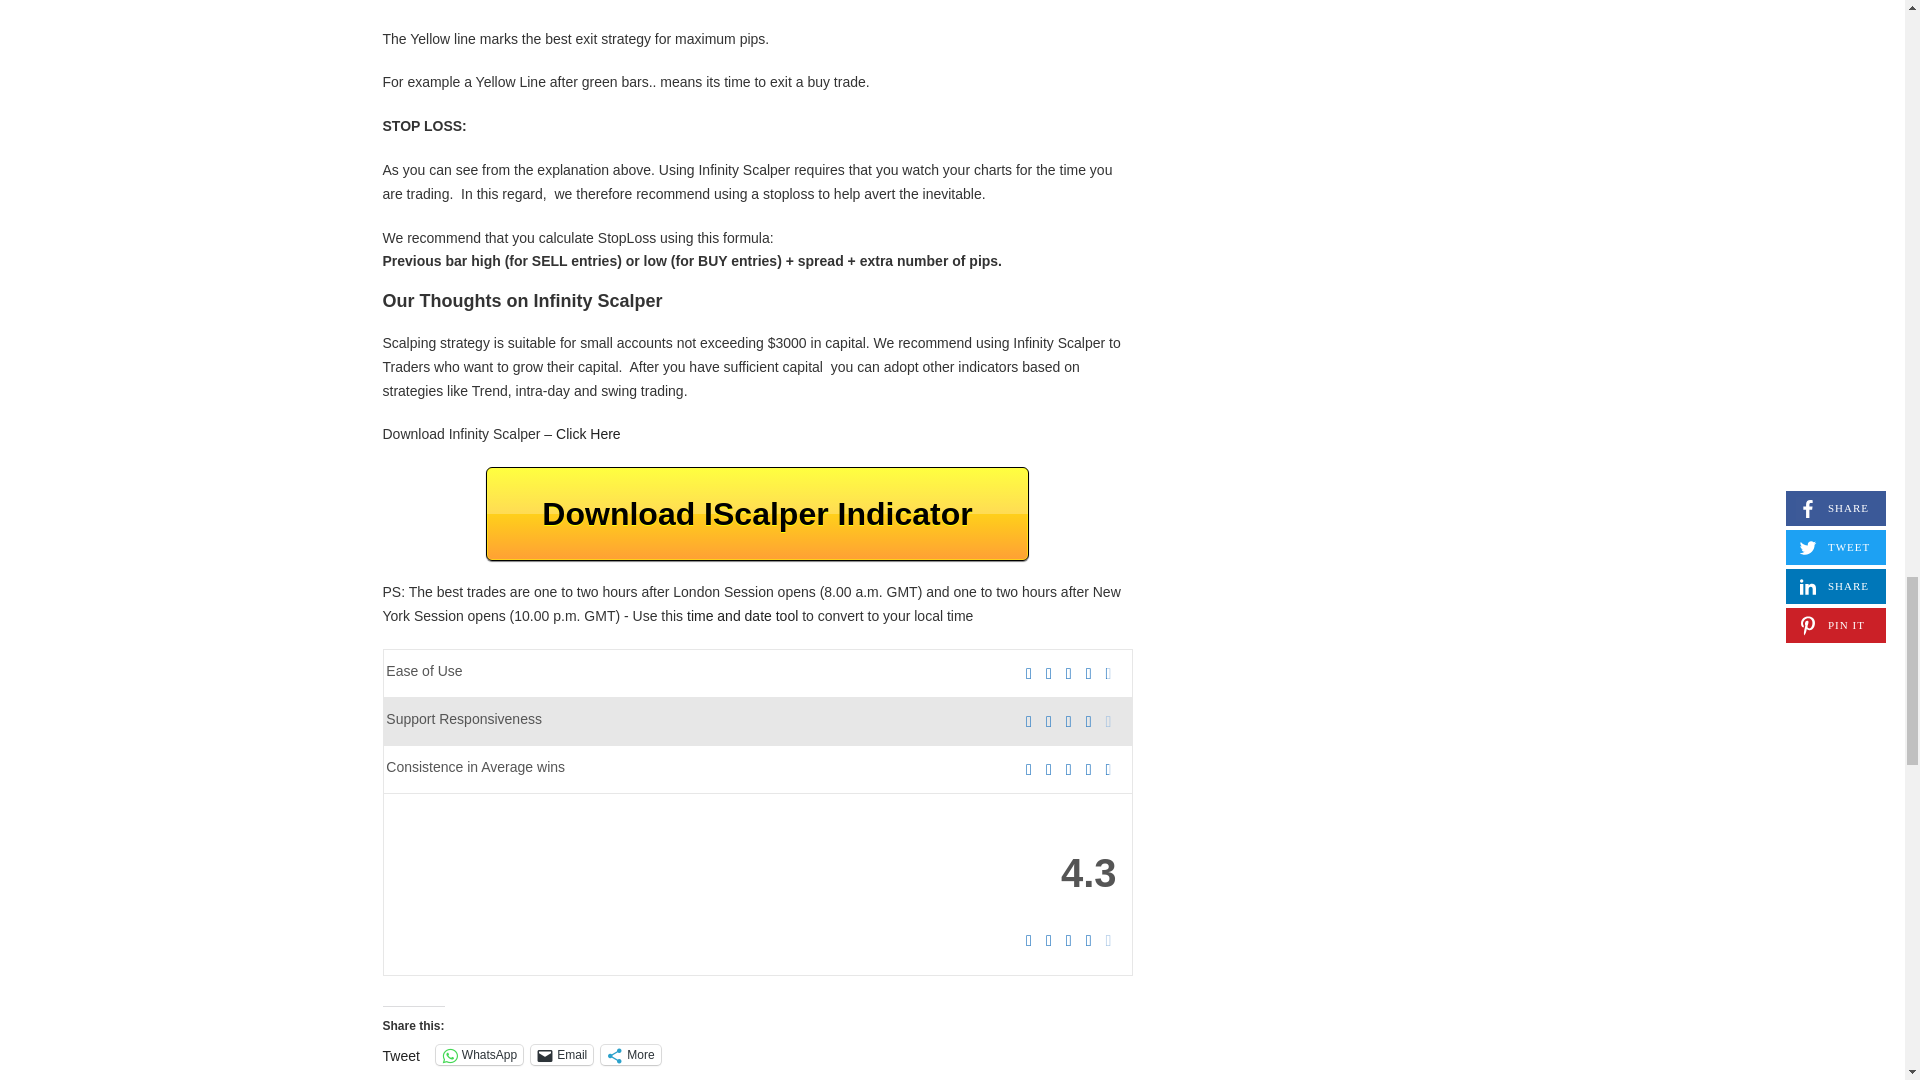 The width and height of the screenshot is (1920, 1080). I want to click on Email, so click(562, 1054).